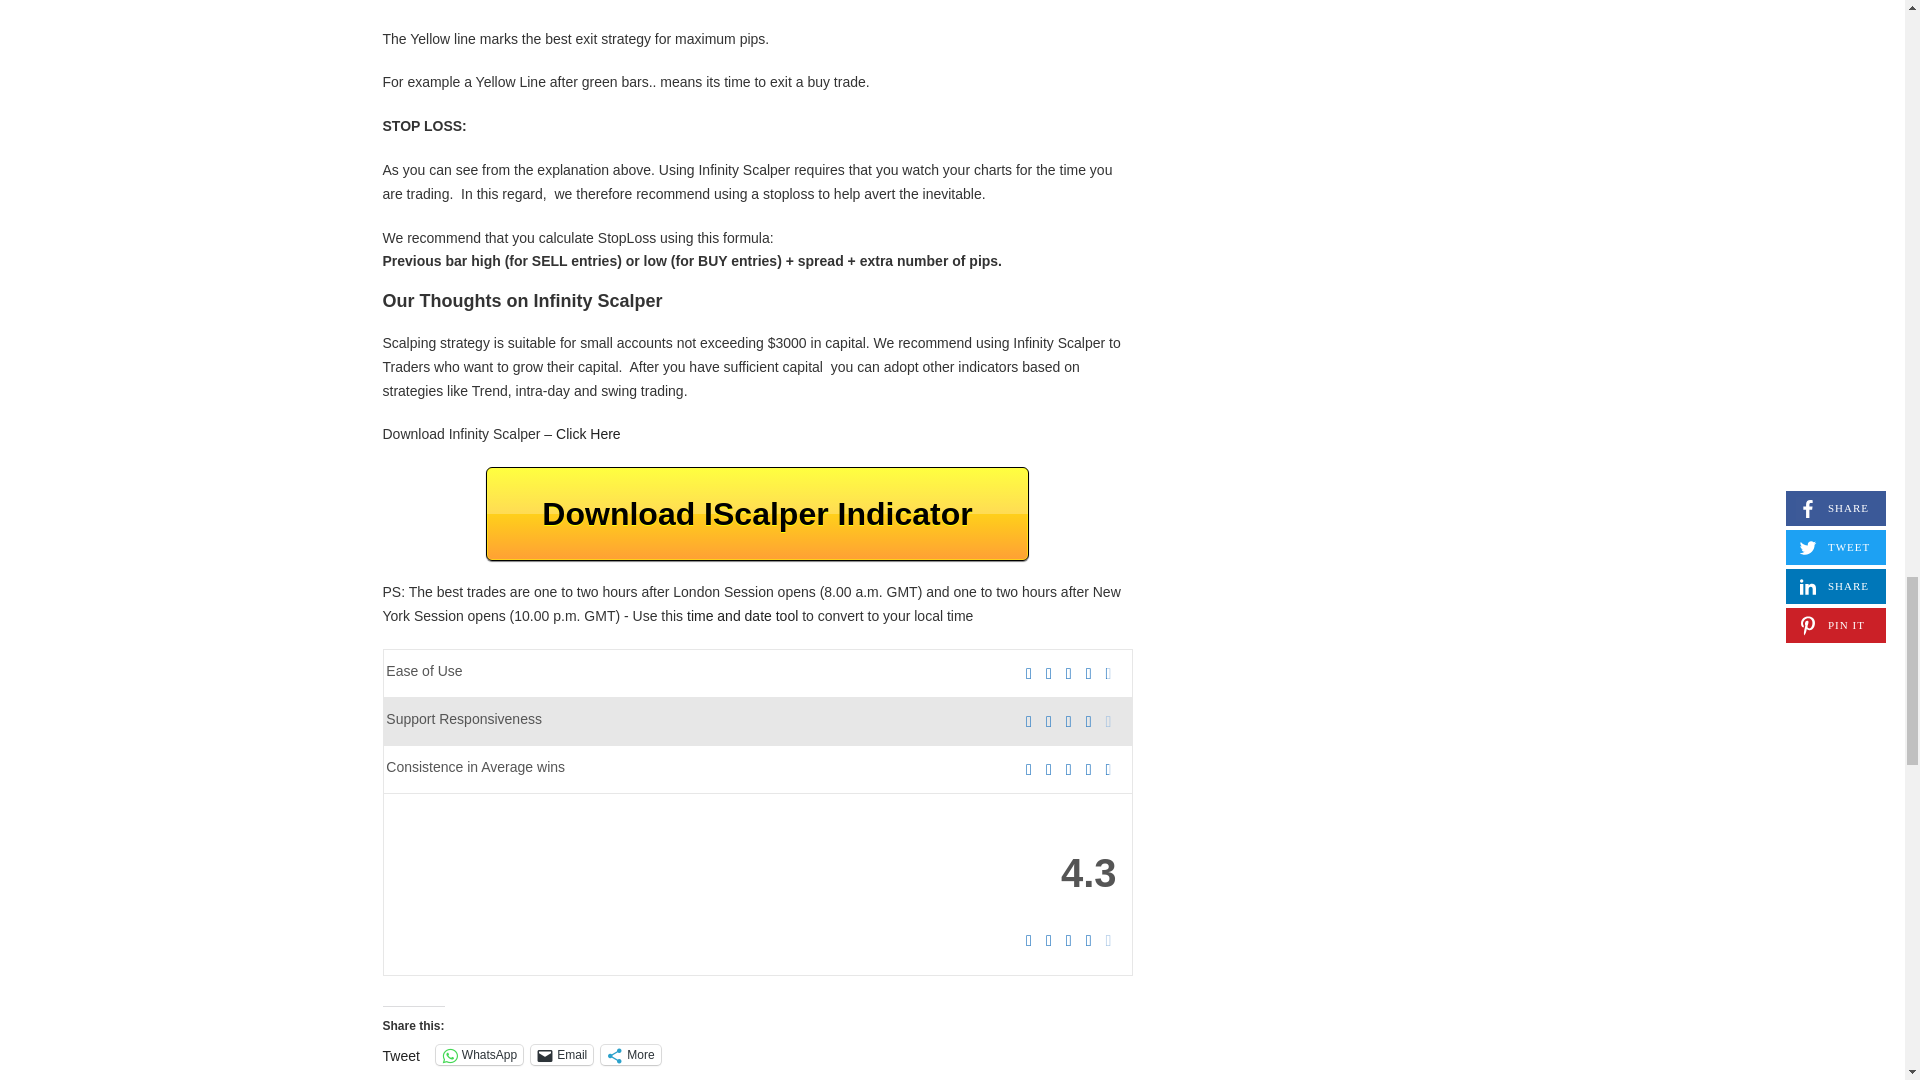 The width and height of the screenshot is (1920, 1080). I want to click on Email, so click(562, 1054).